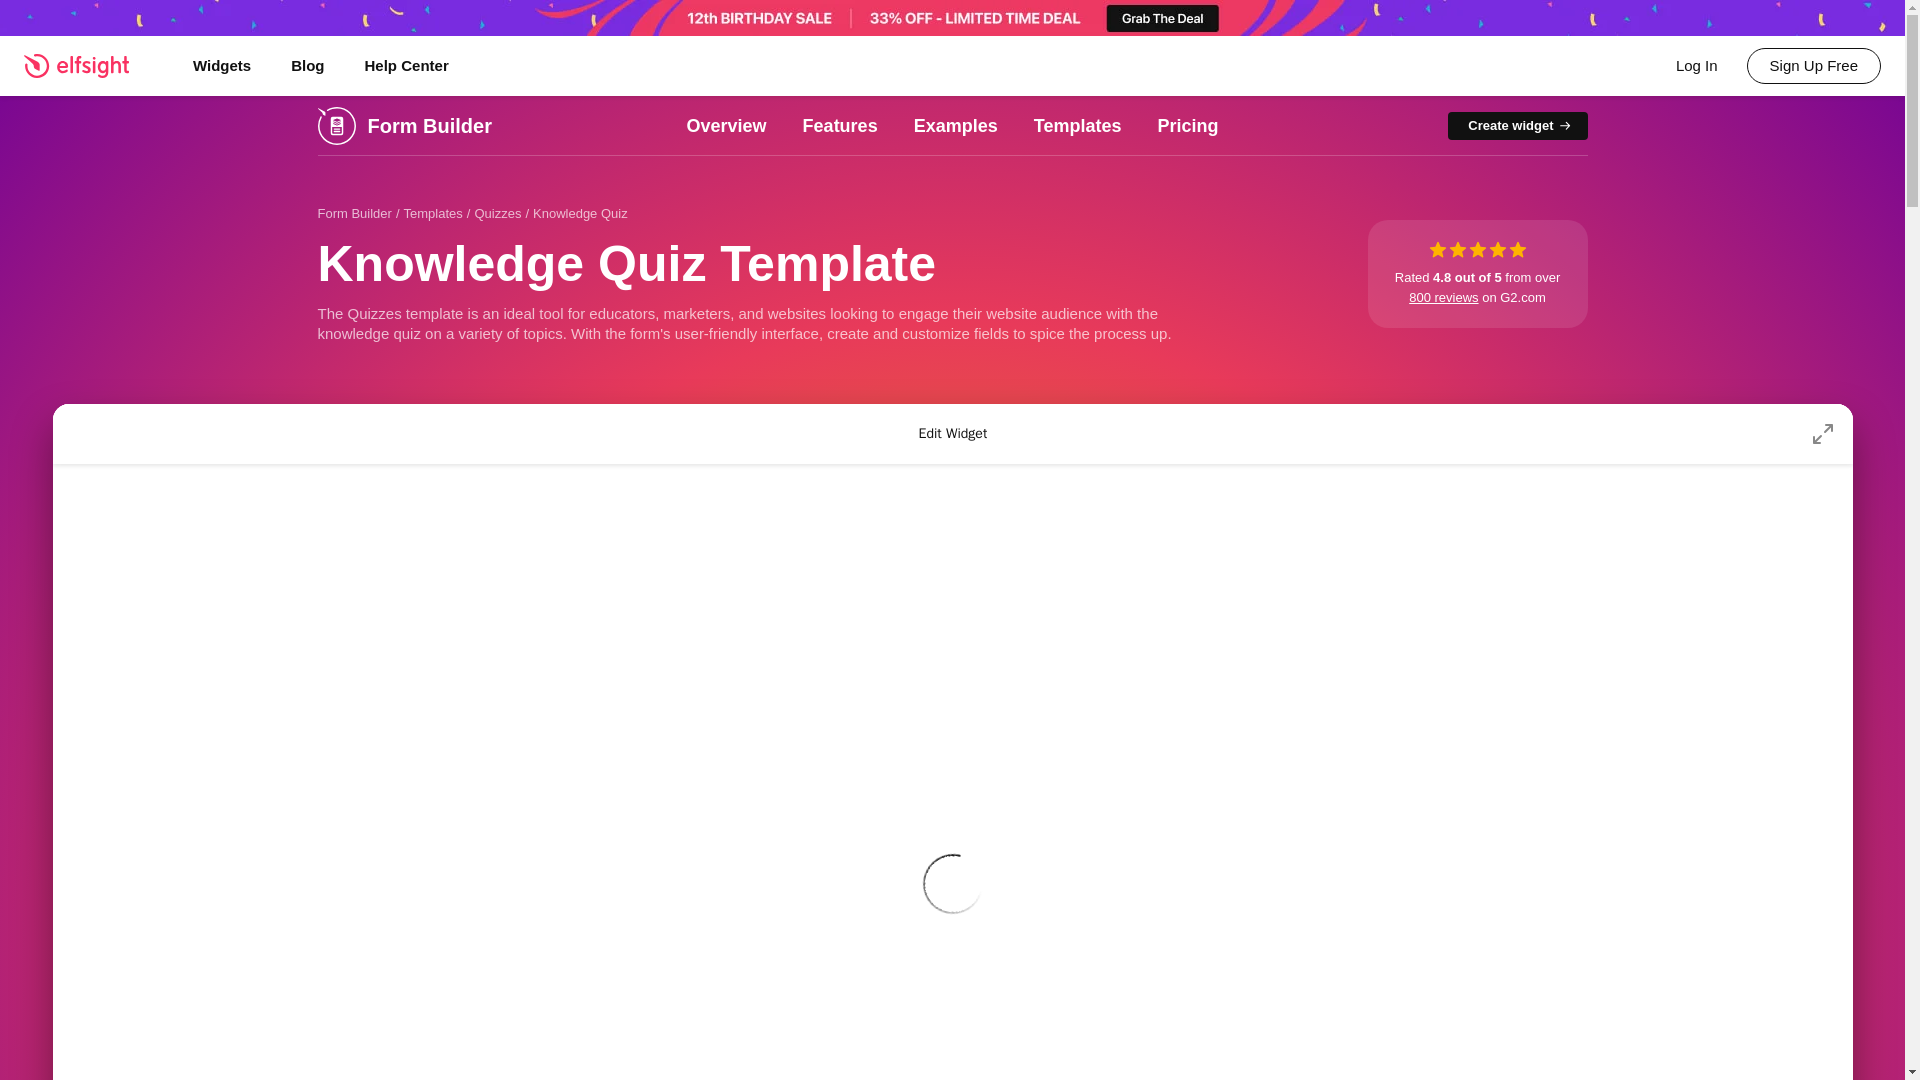 Image resolution: width=1920 pixels, height=1080 pixels. I want to click on Full Screen, so click(1822, 434).